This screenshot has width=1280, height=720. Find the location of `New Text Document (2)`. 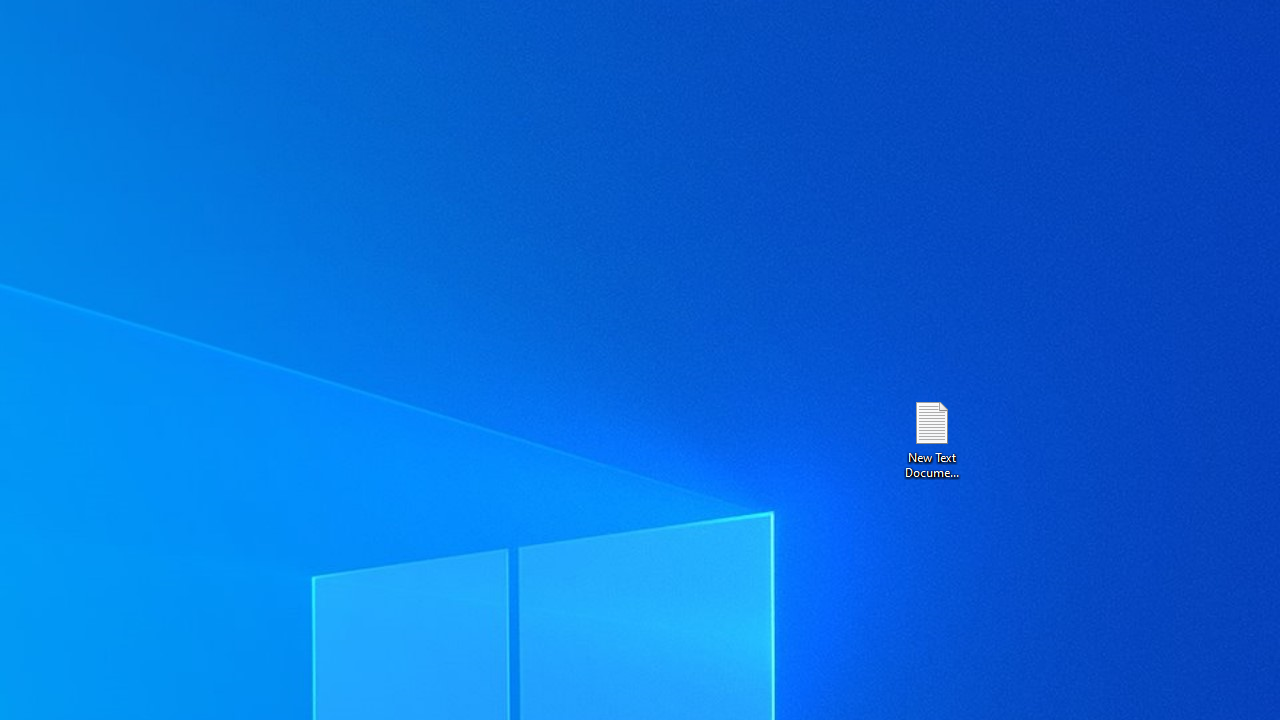

New Text Document (2) is located at coordinates (931, 438).